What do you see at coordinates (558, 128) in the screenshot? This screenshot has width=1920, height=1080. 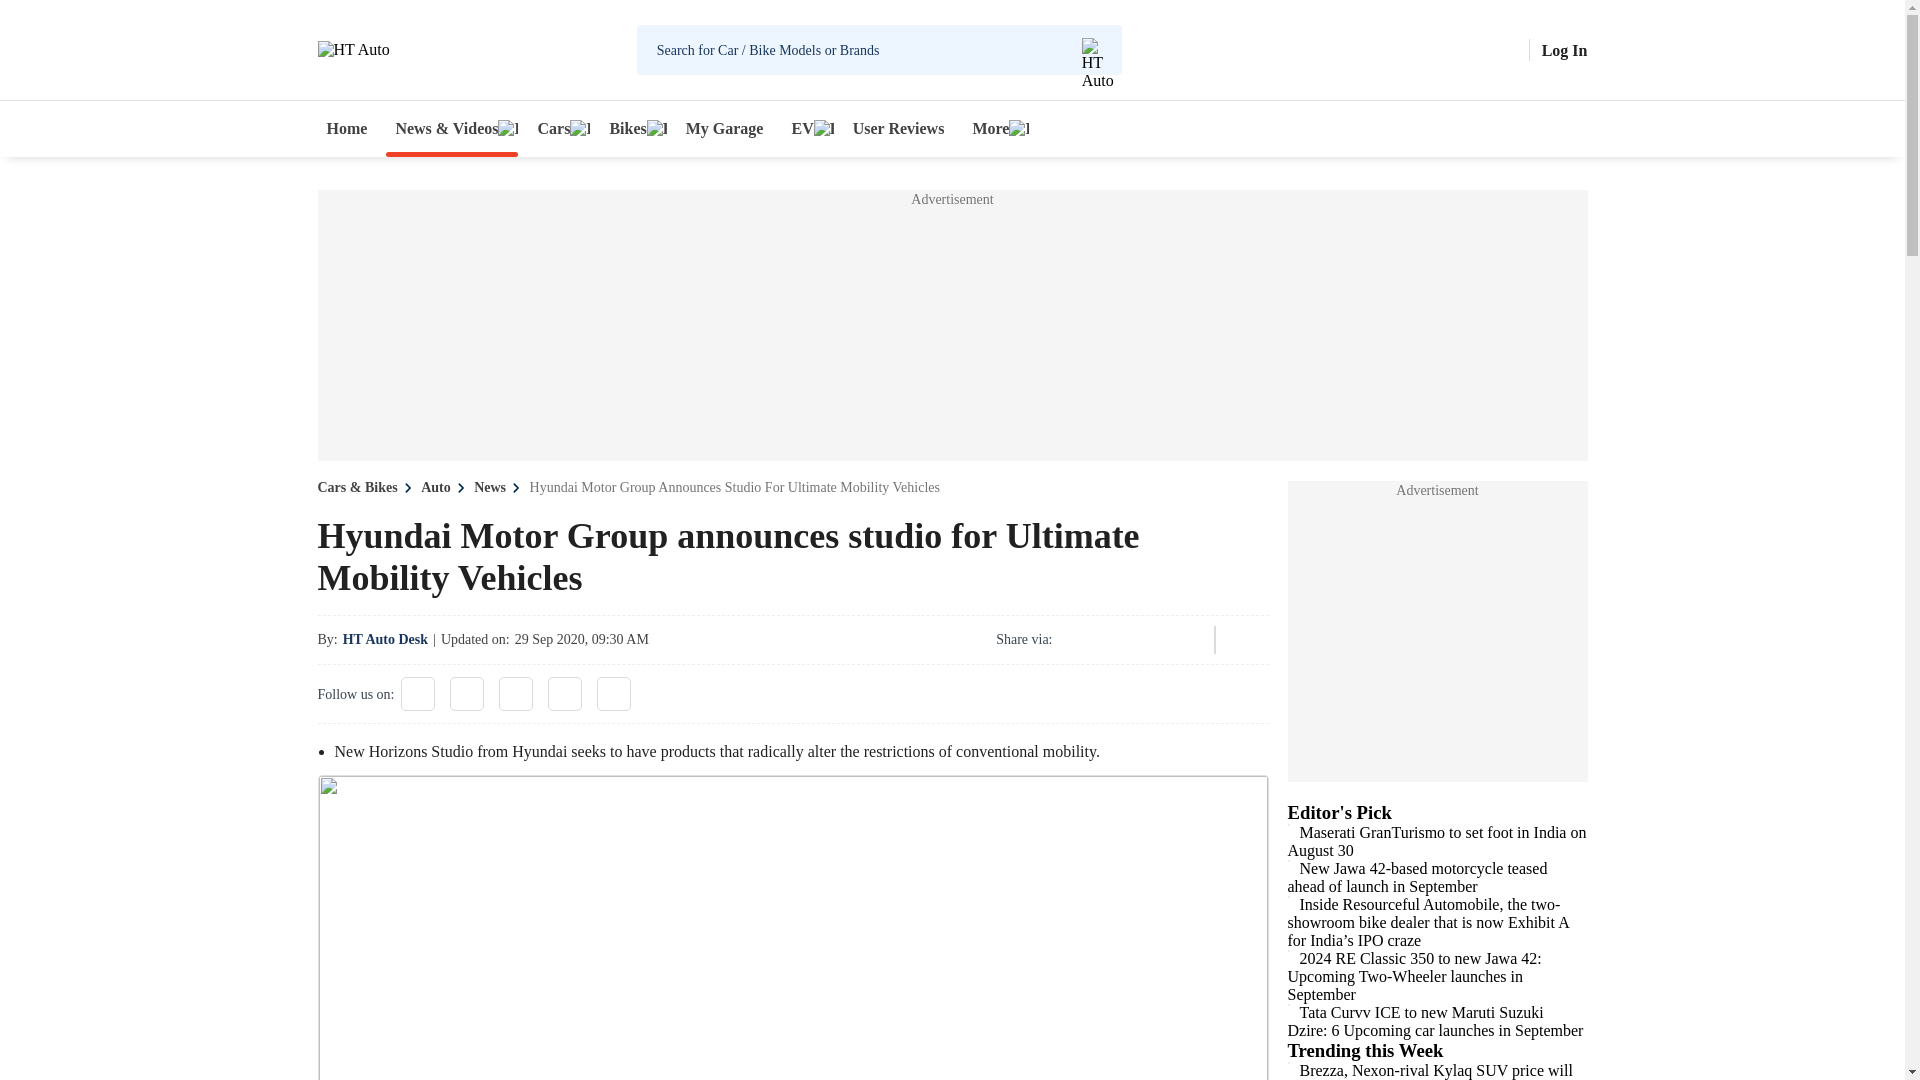 I see `Cars` at bounding box center [558, 128].